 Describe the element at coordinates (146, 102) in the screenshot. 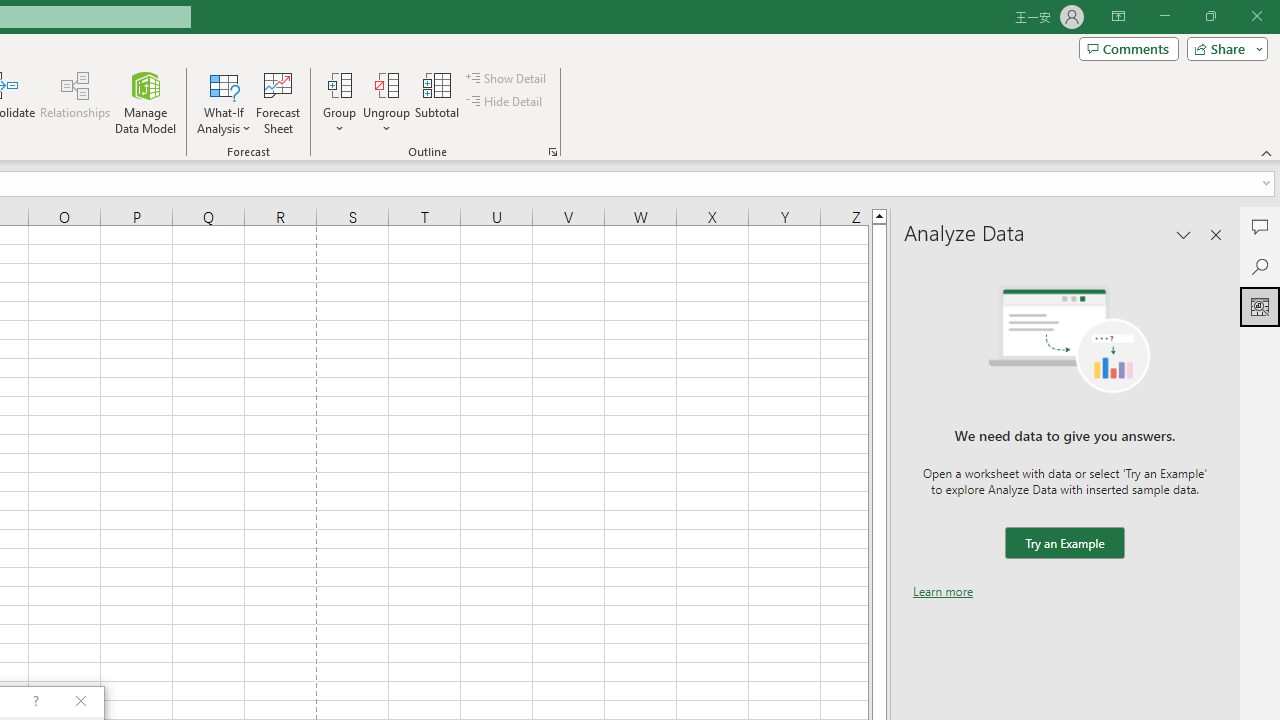

I see `Manage Data Model` at that location.